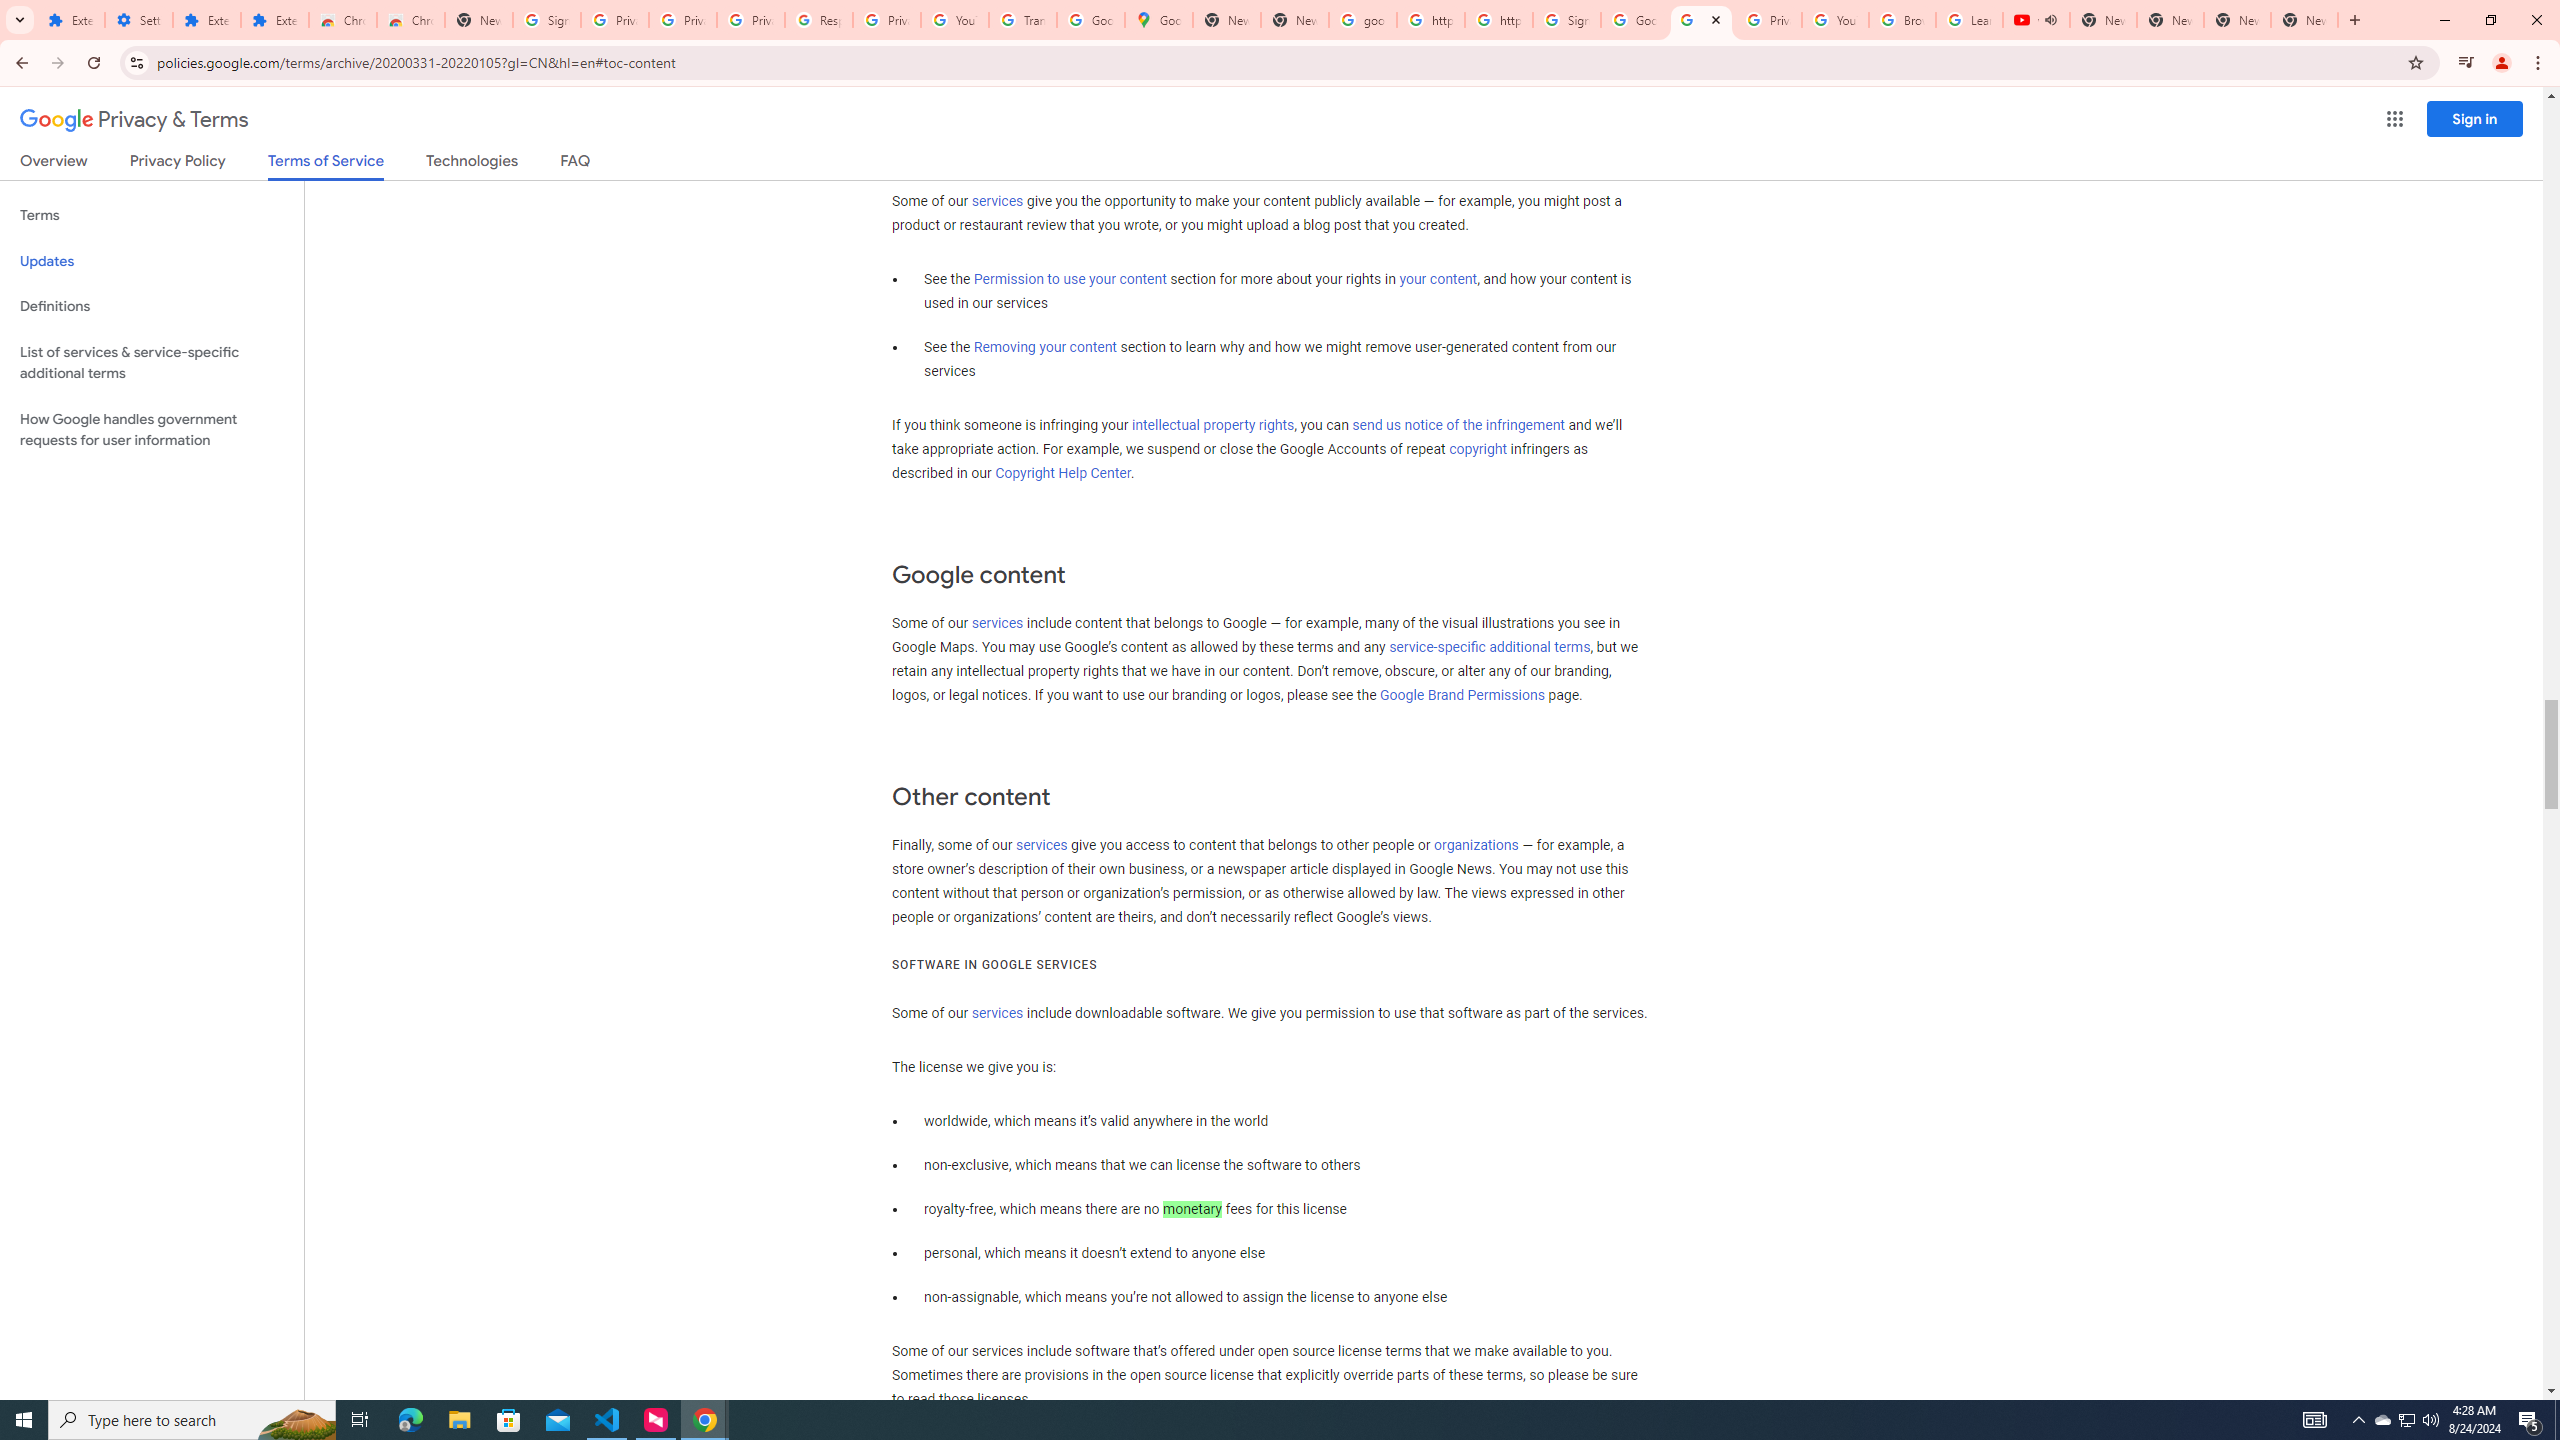 This screenshot has width=2560, height=1440. I want to click on How Google handles government requests for user information, so click(152, 430).